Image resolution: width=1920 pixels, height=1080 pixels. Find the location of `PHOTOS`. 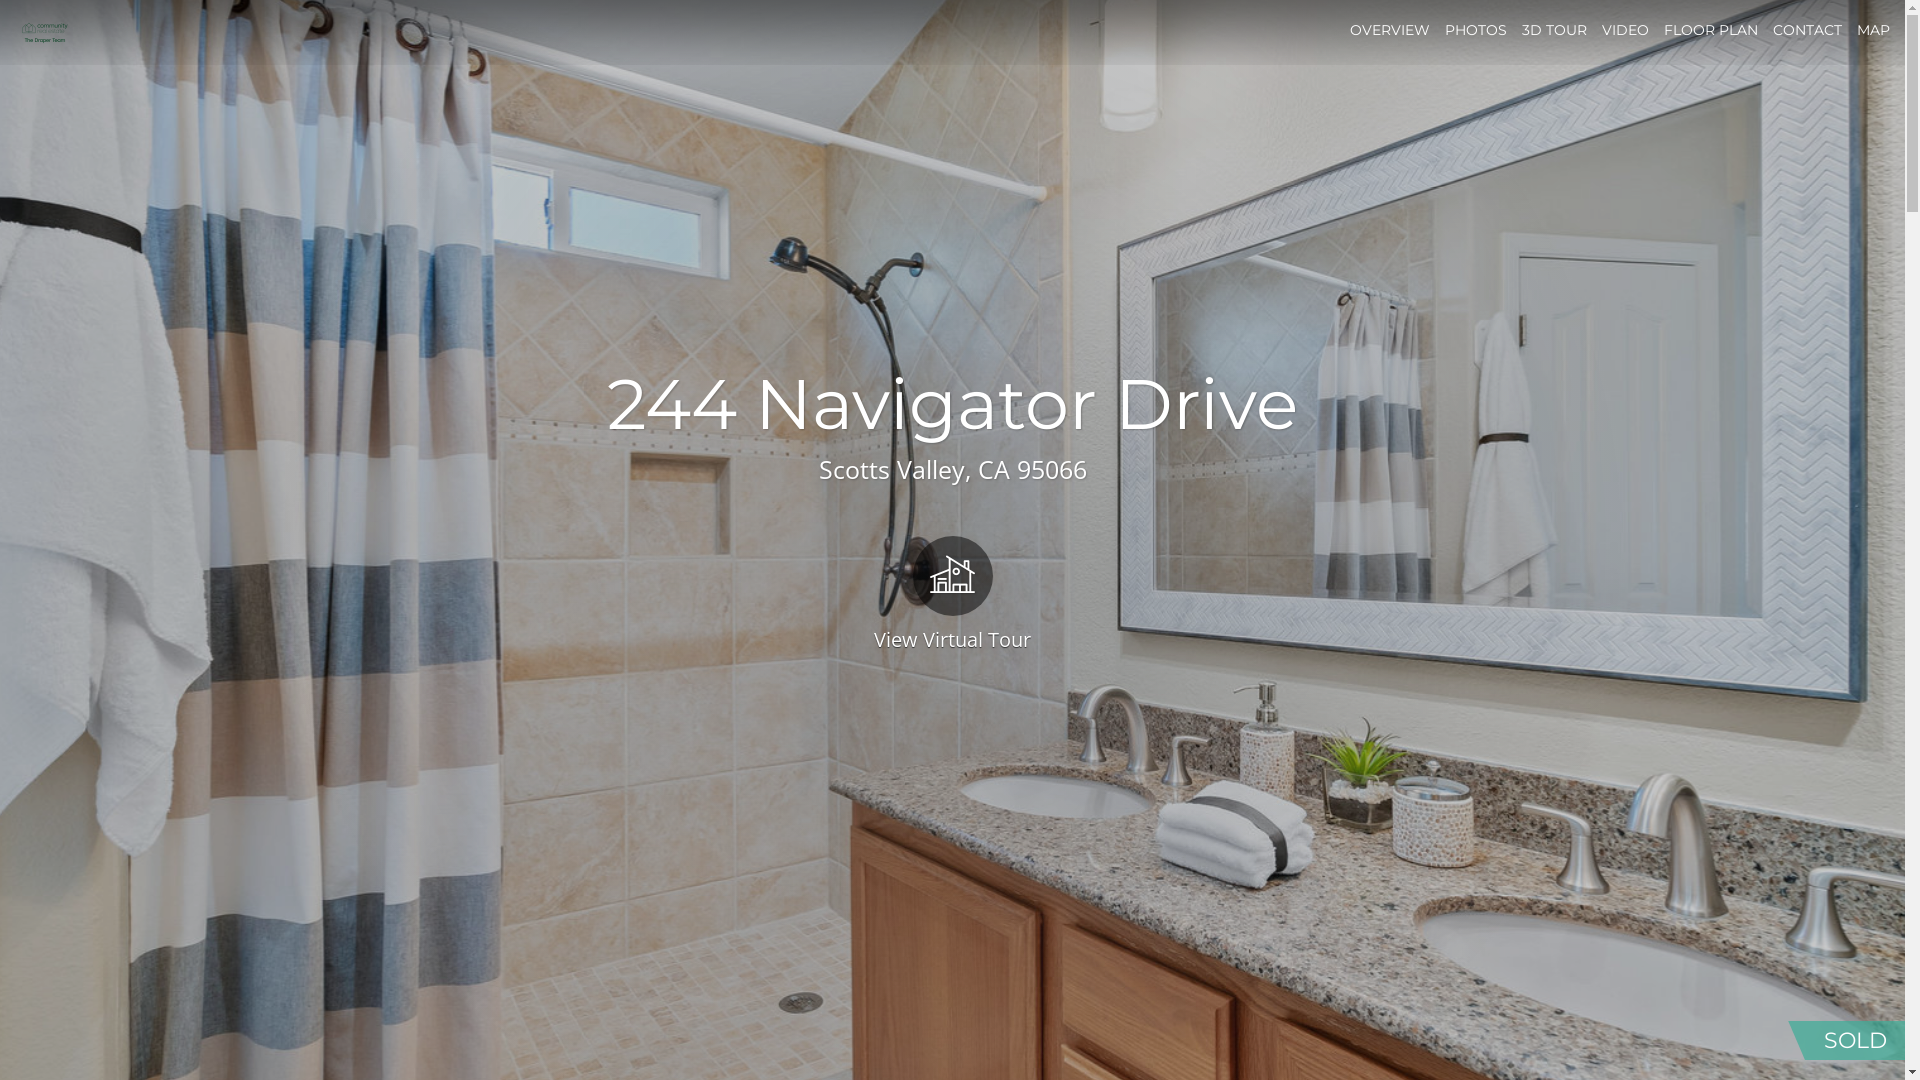

PHOTOS is located at coordinates (1476, 30).